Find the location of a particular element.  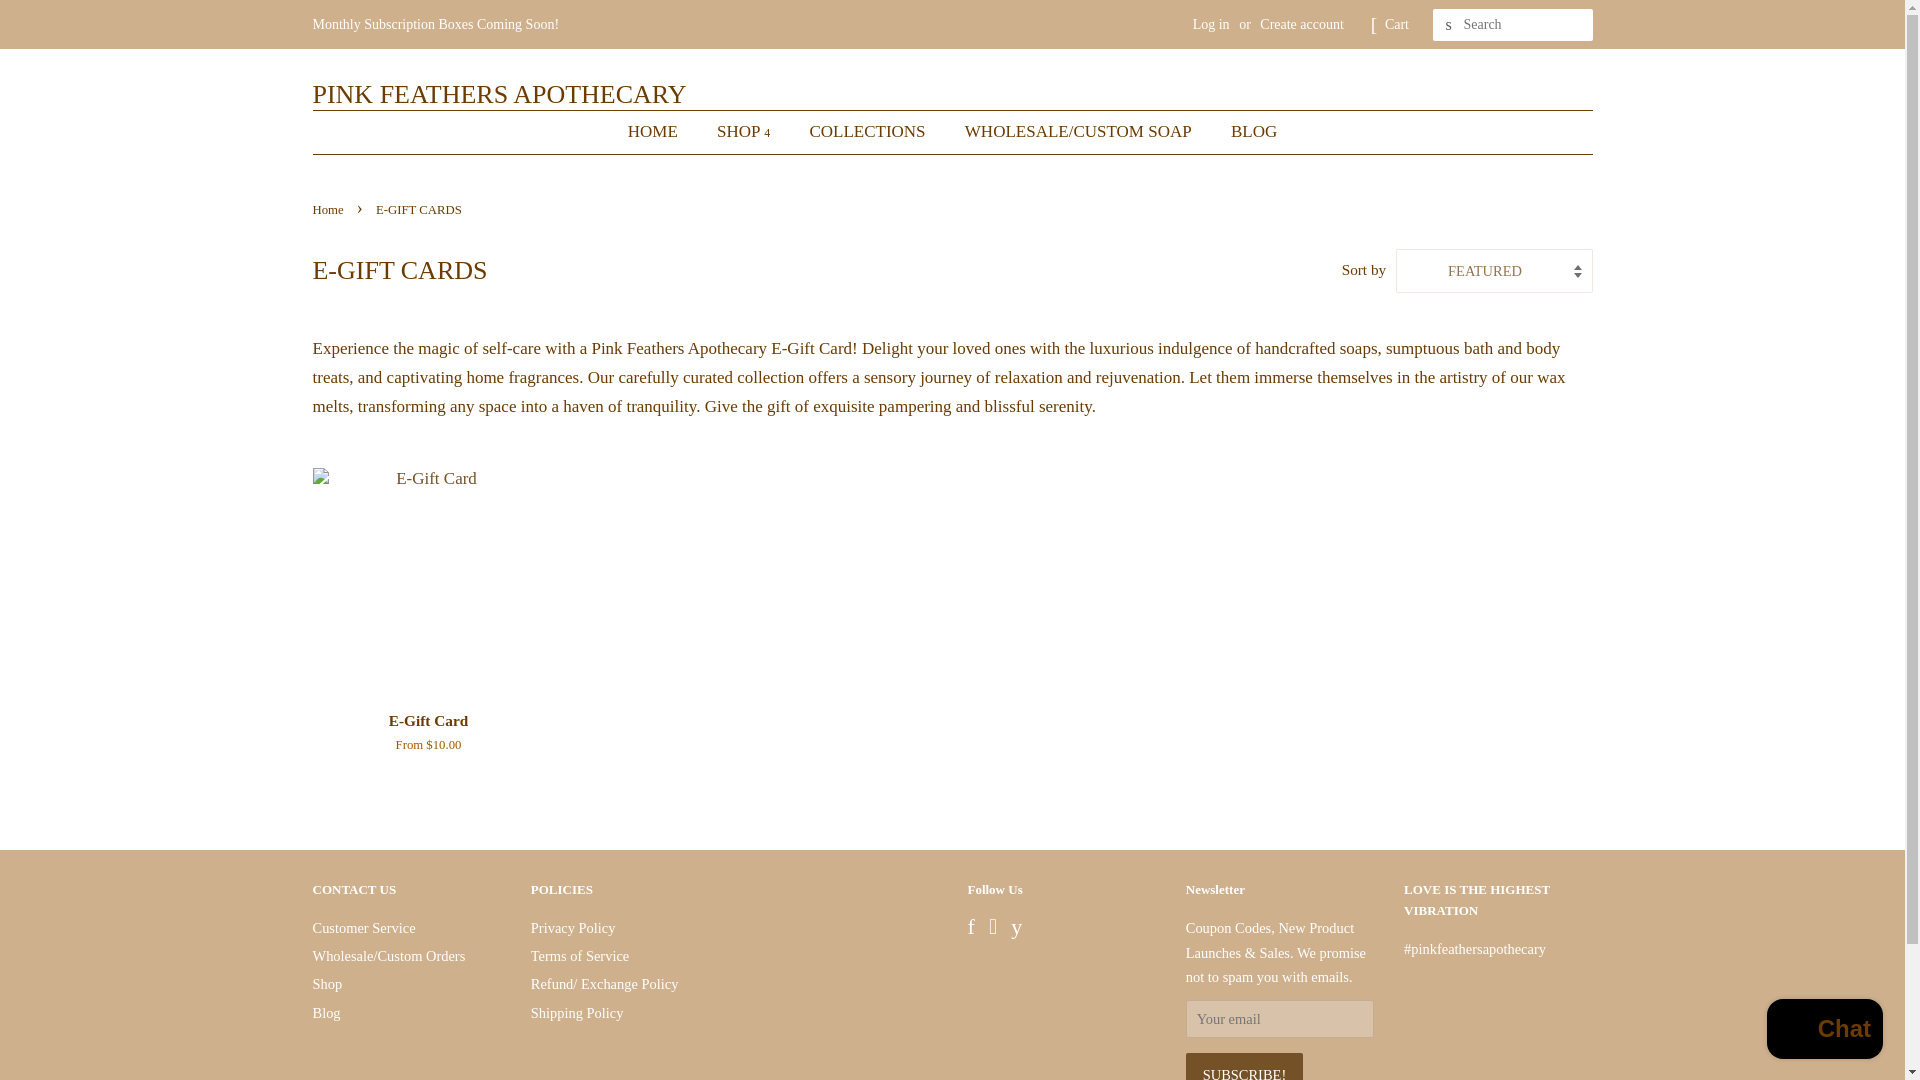

PINK FEATHERS APOTHECARY is located at coordinates (498, 94).